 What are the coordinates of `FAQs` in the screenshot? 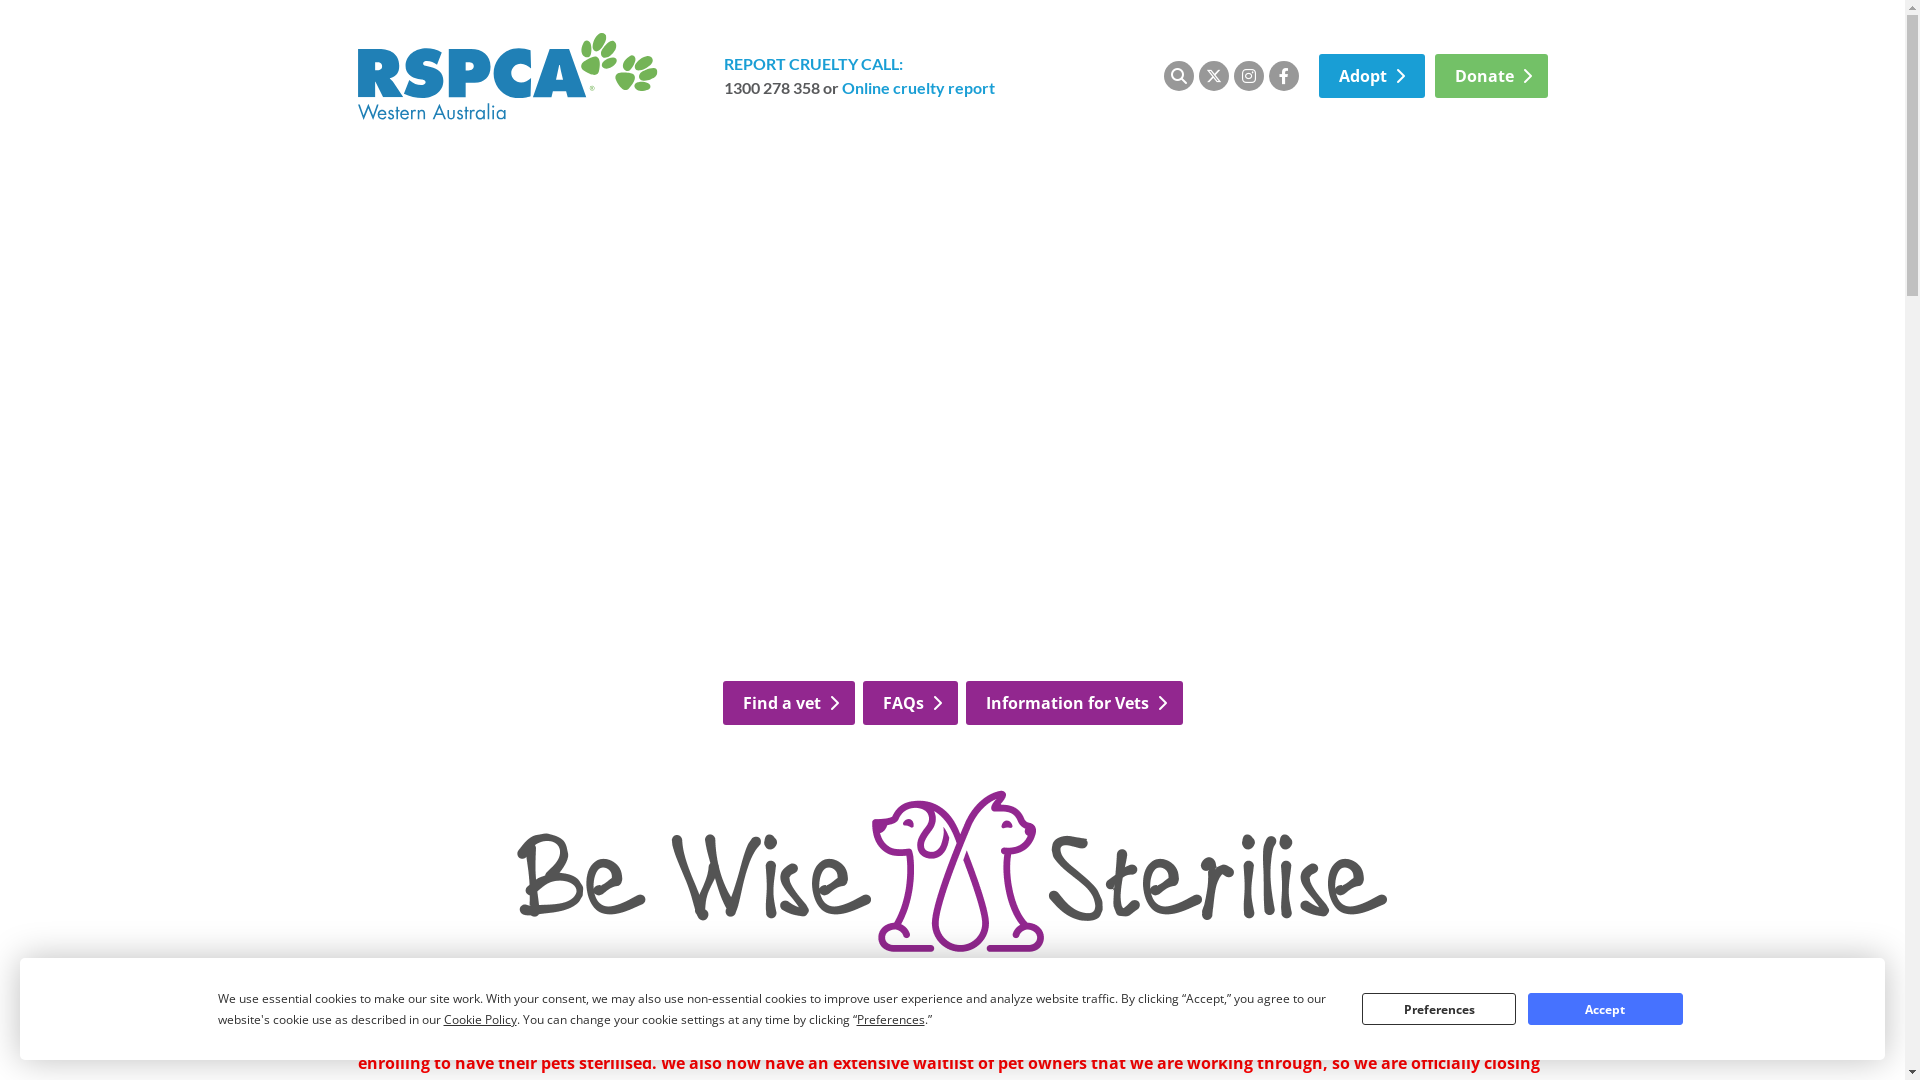 It's located at (910, 703).